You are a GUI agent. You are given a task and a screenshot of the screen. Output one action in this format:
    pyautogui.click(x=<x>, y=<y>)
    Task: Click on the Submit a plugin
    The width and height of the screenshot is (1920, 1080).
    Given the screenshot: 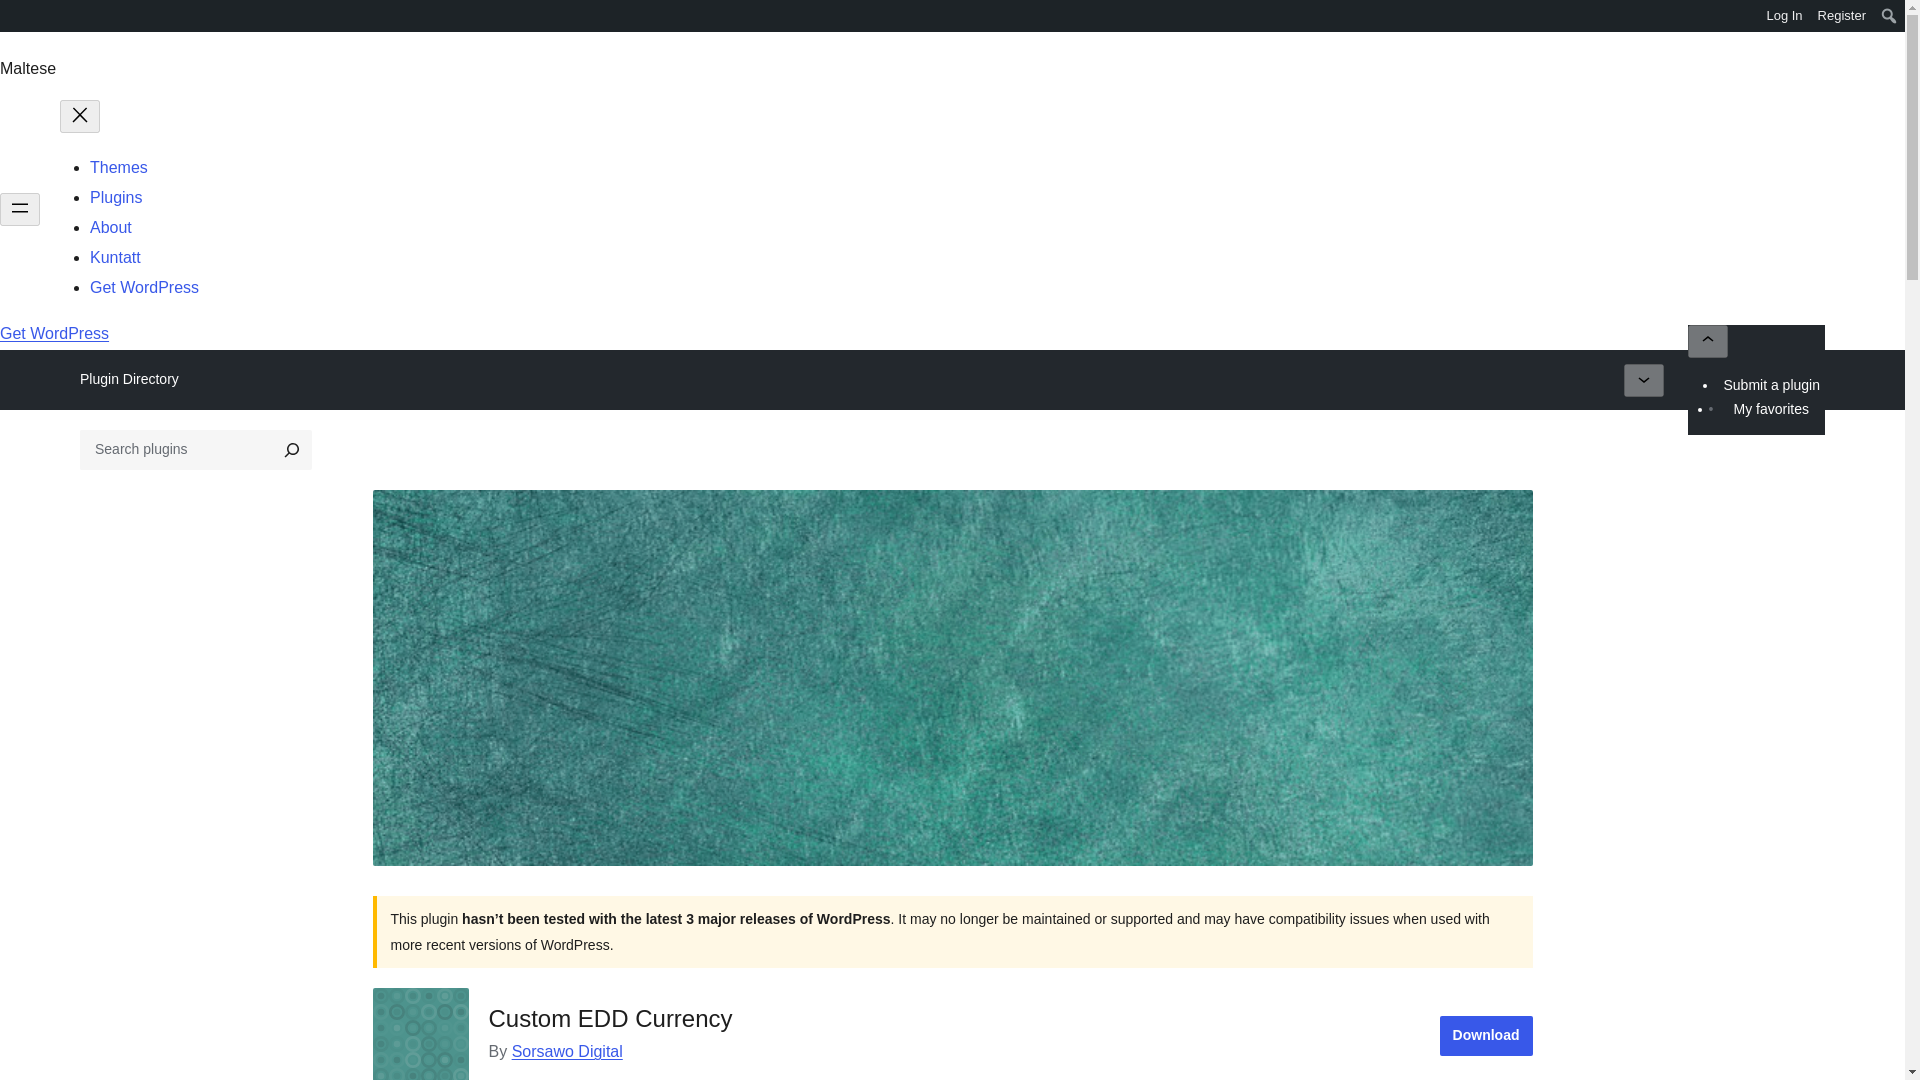 What is the action you would take?
    pyautogui.click(x=1772, y=384)
    